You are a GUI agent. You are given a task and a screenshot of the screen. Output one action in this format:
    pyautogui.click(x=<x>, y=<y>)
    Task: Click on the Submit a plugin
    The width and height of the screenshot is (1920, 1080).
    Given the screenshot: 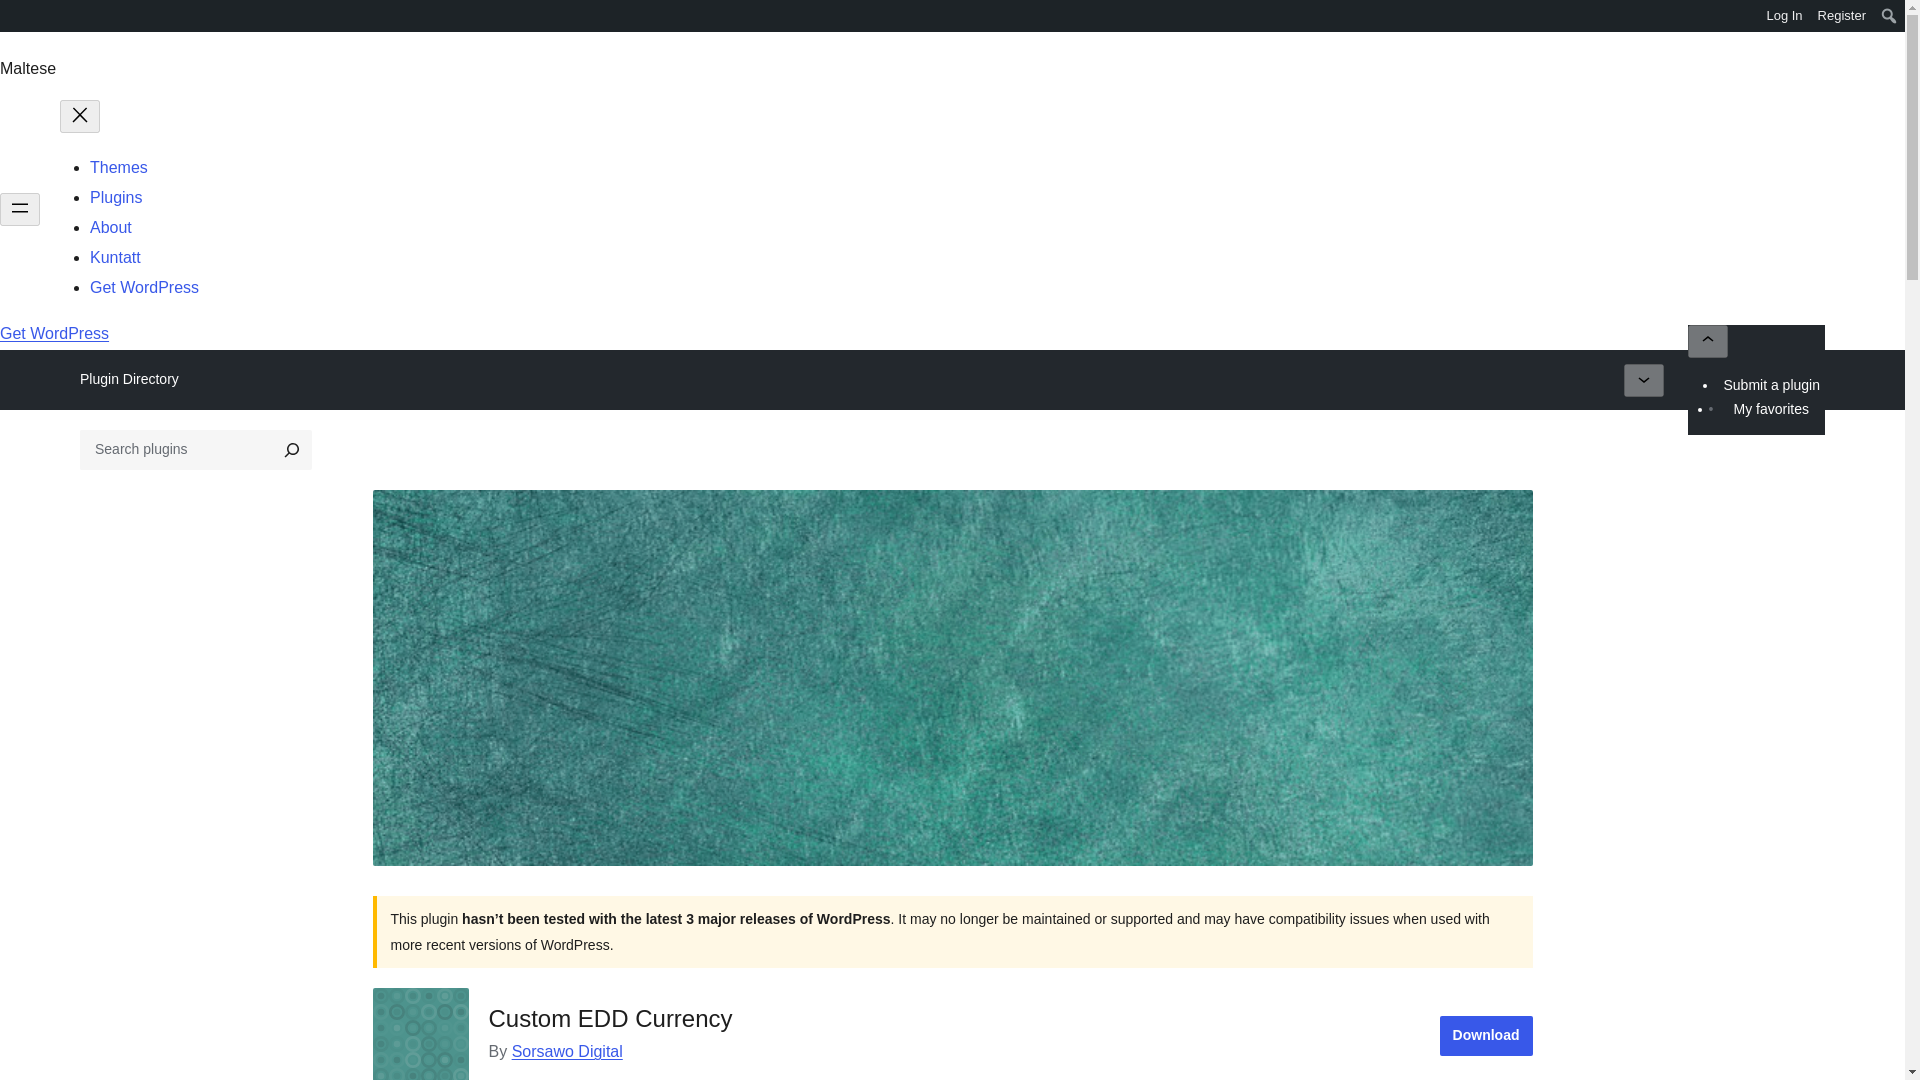 What is the action you would take?
    pyautogui.click(x=1772, y=384)
    